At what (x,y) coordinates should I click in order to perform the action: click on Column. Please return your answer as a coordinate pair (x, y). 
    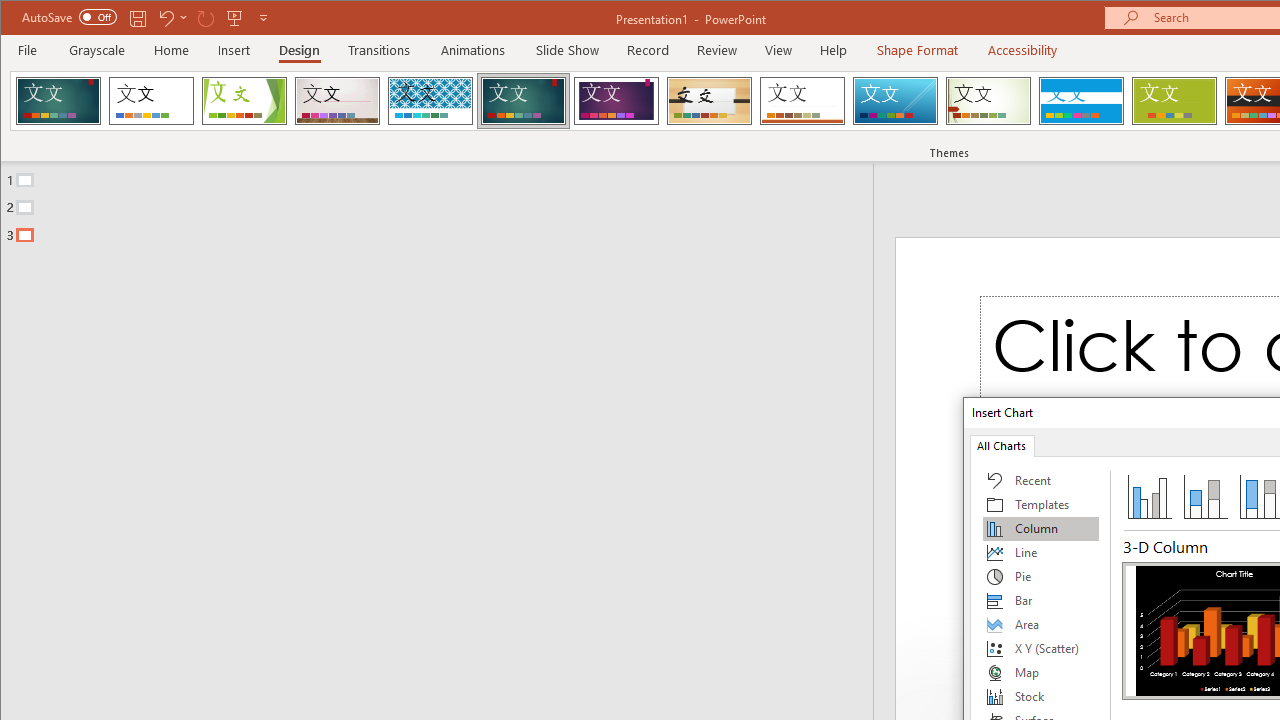
    Looking at the image, I should click on (1041, 528).